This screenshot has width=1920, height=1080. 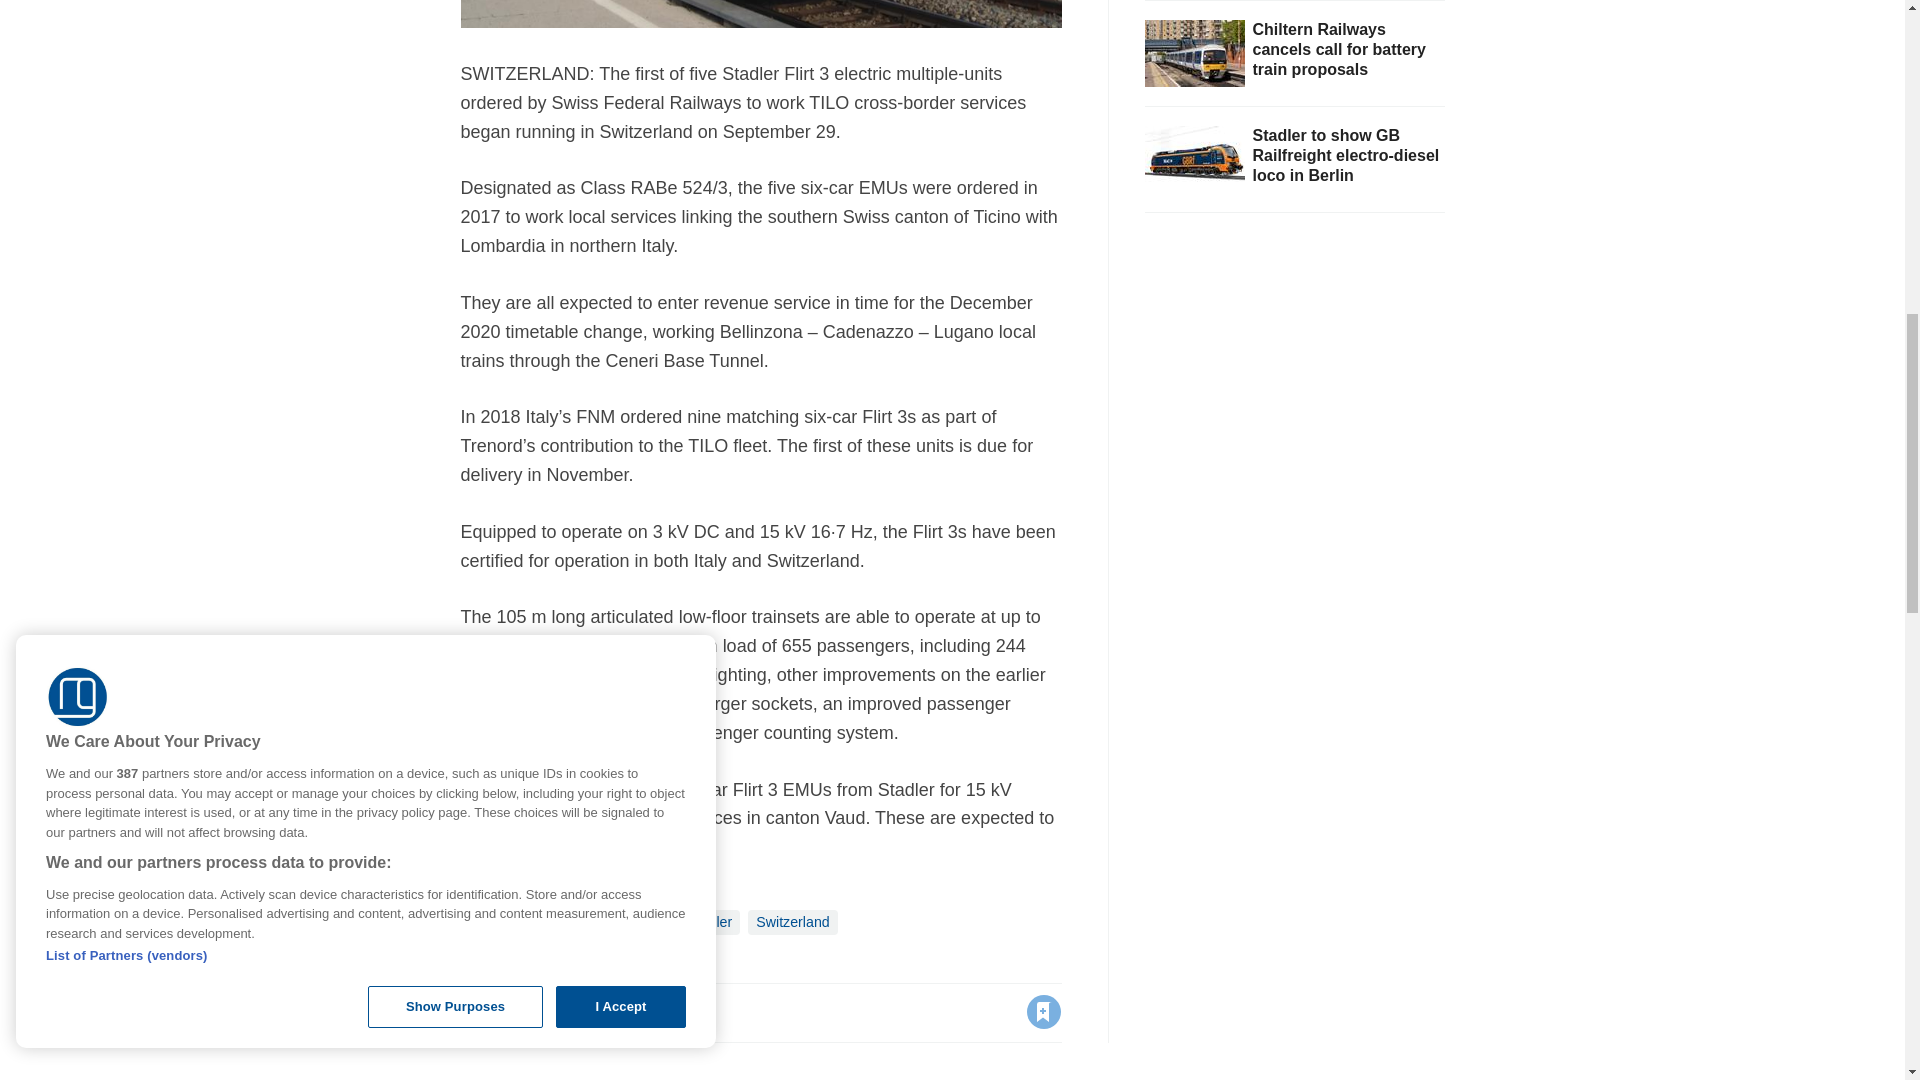 What do you see at coordinates (521, 1012) in the screenshot?
I see `Share this on Twitter` at bounding box center [521, 1012].